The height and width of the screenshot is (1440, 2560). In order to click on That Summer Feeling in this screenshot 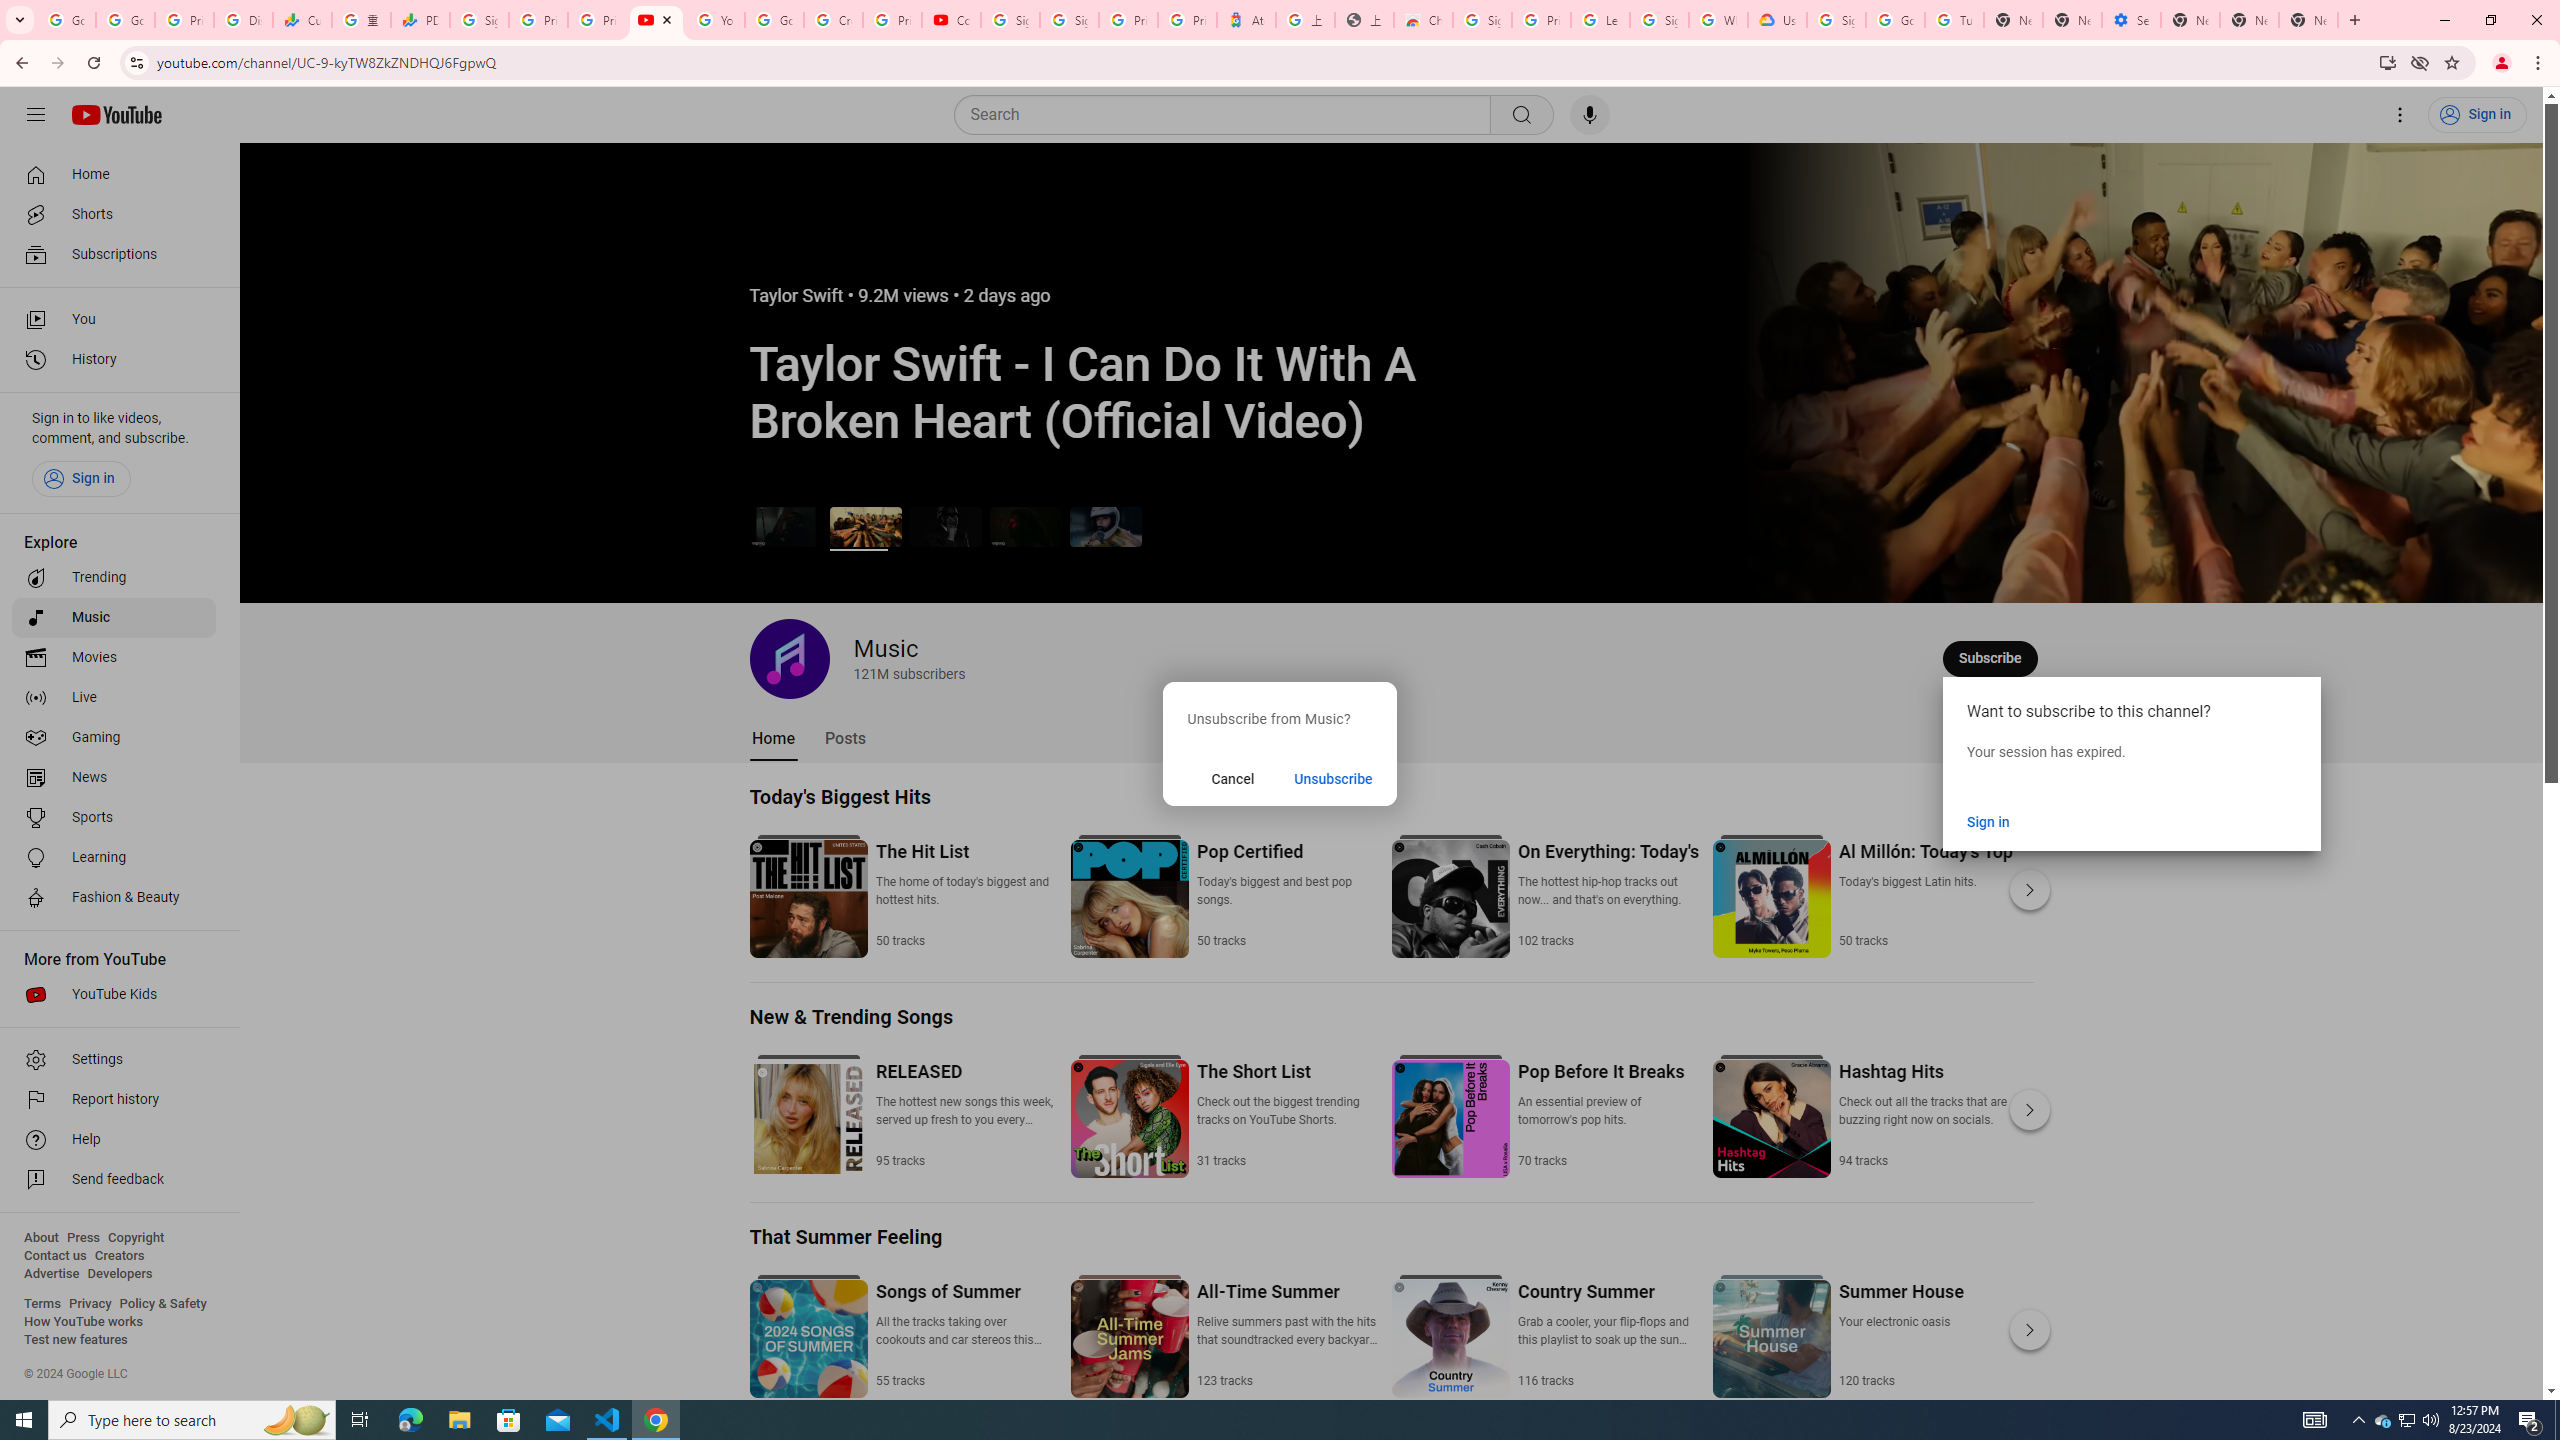, I will do `click(846, 1236)`.